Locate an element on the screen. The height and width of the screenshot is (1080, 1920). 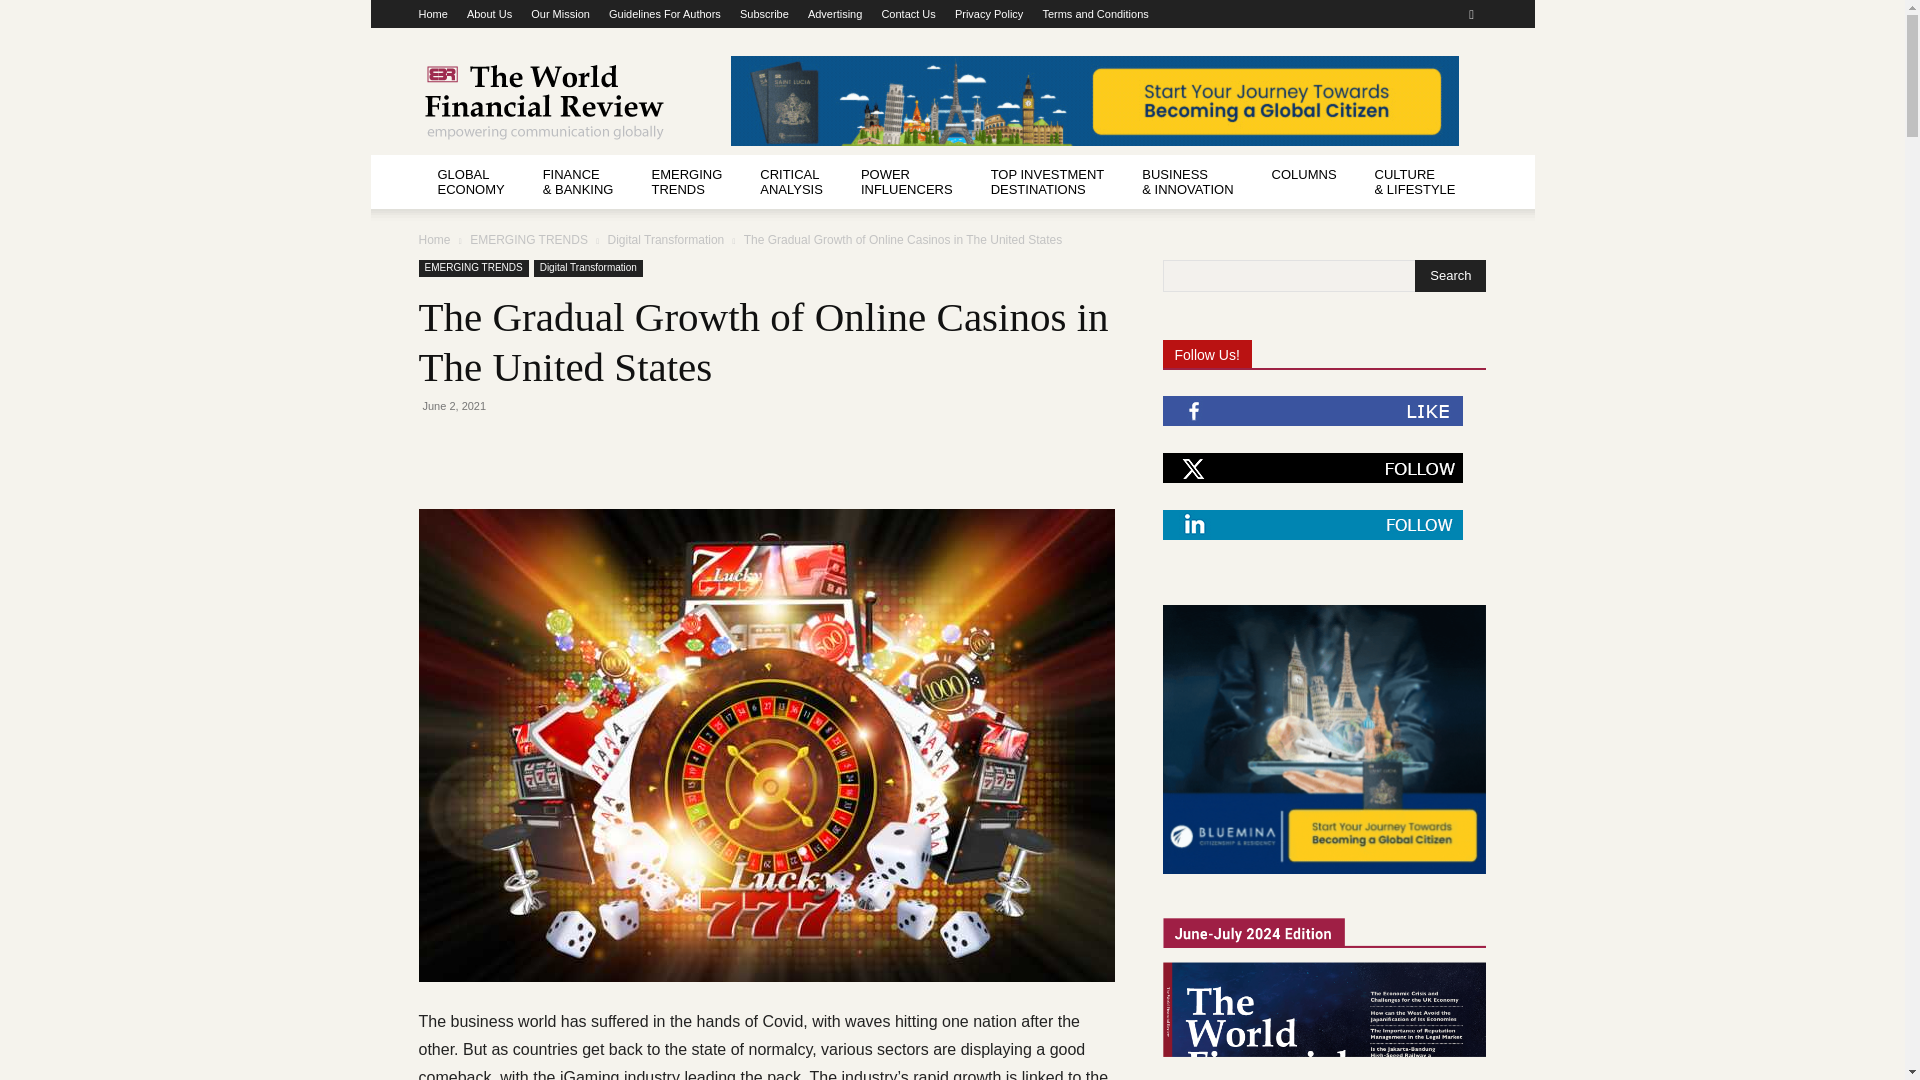
View all posts in Digital Transformation is located at coordinates (666, 240).